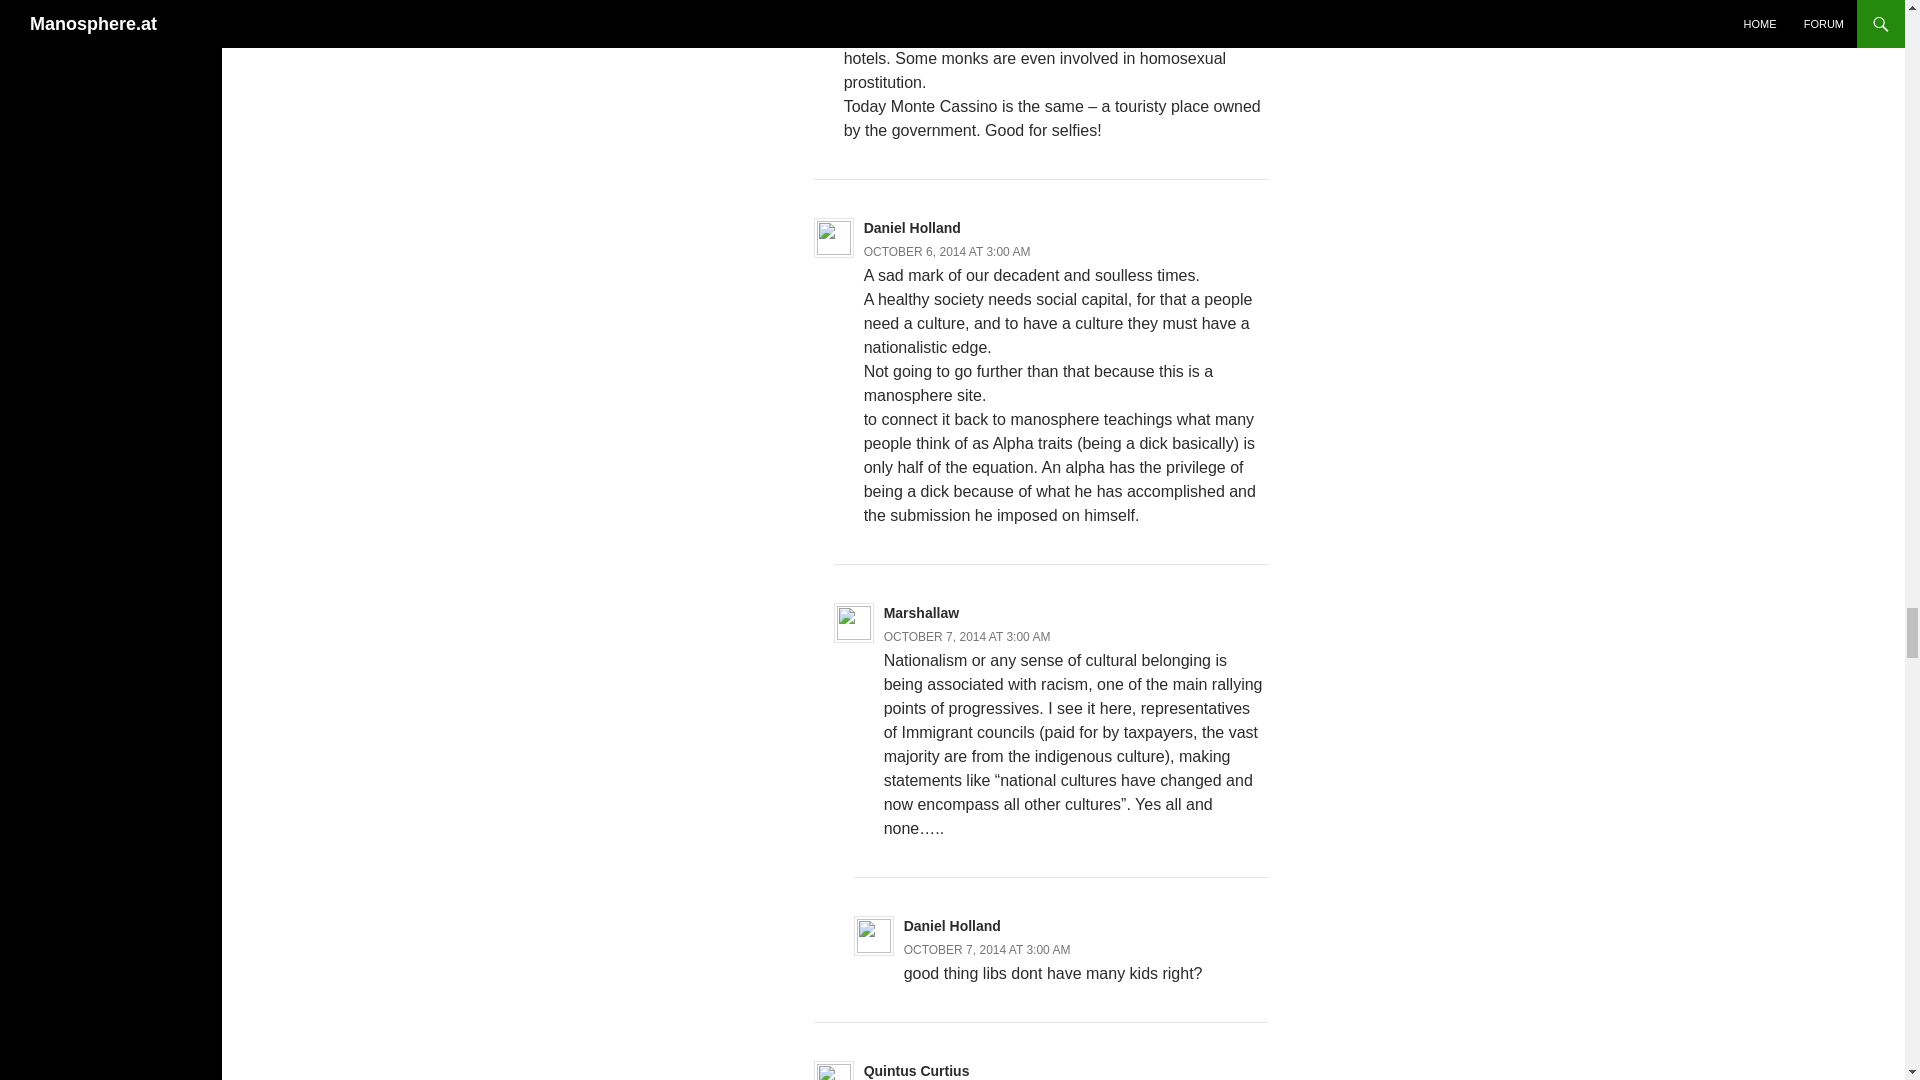 This screenshot has width=1920, height=1080. I want to click on OCTOBER 7, 2014 AT 3:00 AM, so click(966, 636).